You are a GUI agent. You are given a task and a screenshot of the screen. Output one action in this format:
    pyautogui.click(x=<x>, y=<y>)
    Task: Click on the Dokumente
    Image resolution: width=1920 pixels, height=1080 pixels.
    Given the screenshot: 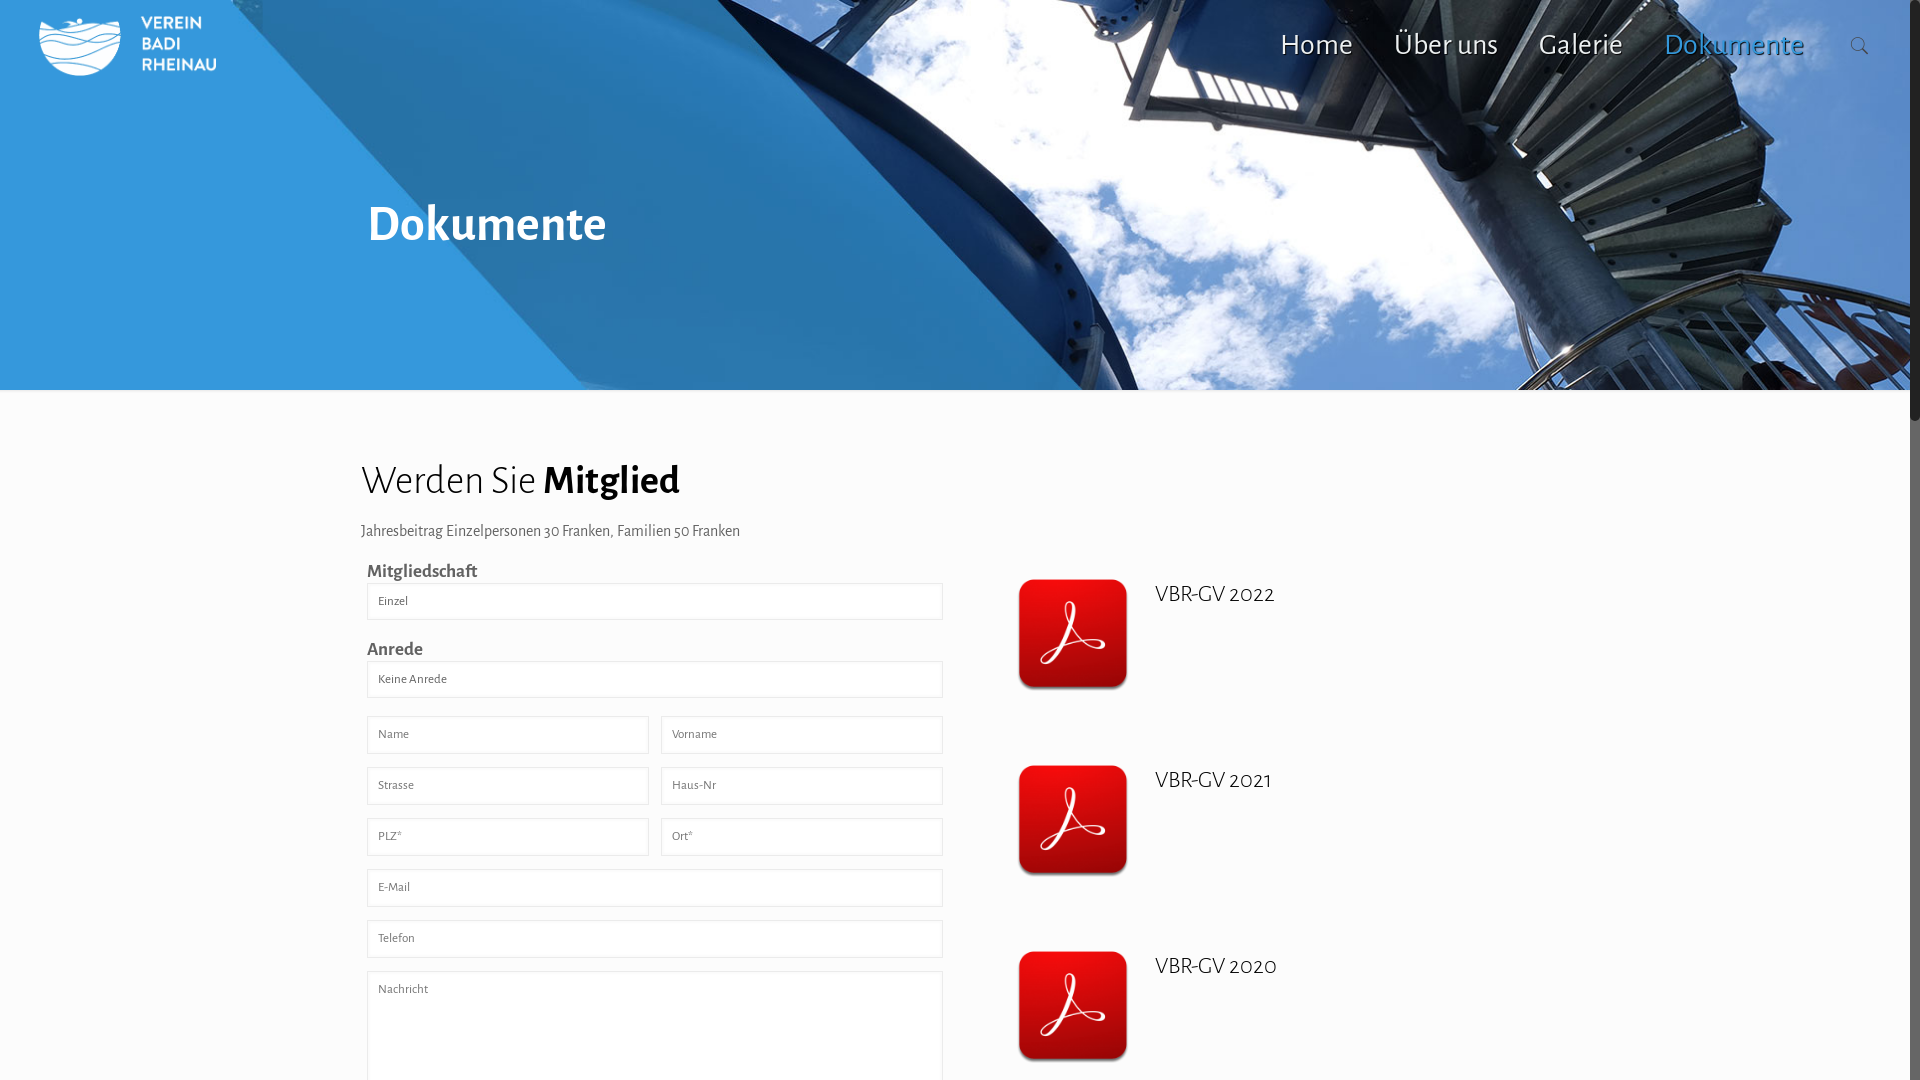 What is the action you would take?
    pyautogui.click(x=1734, y=45)
    